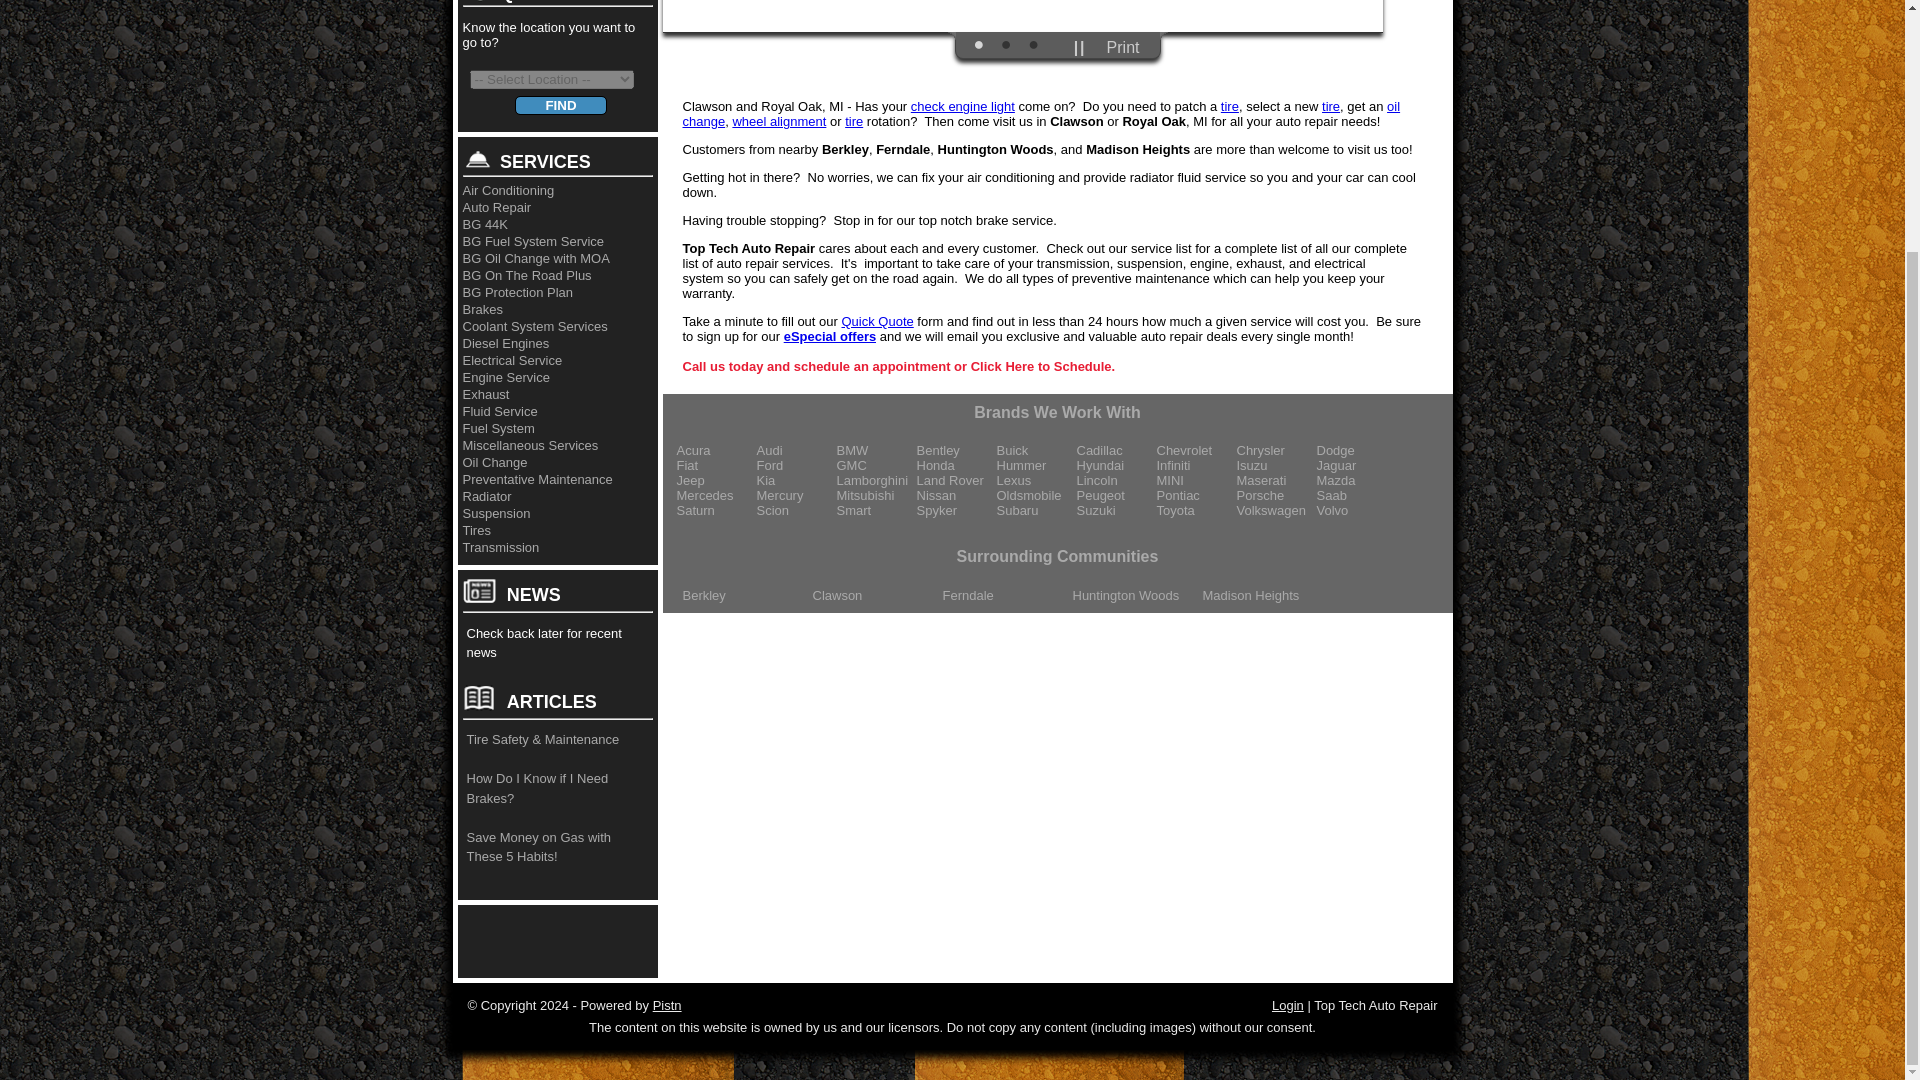 This screenshot has height=1080, width=1920. Describe the element at coordinates (875, 450) in the screenshot. I see `BMW` at that location.